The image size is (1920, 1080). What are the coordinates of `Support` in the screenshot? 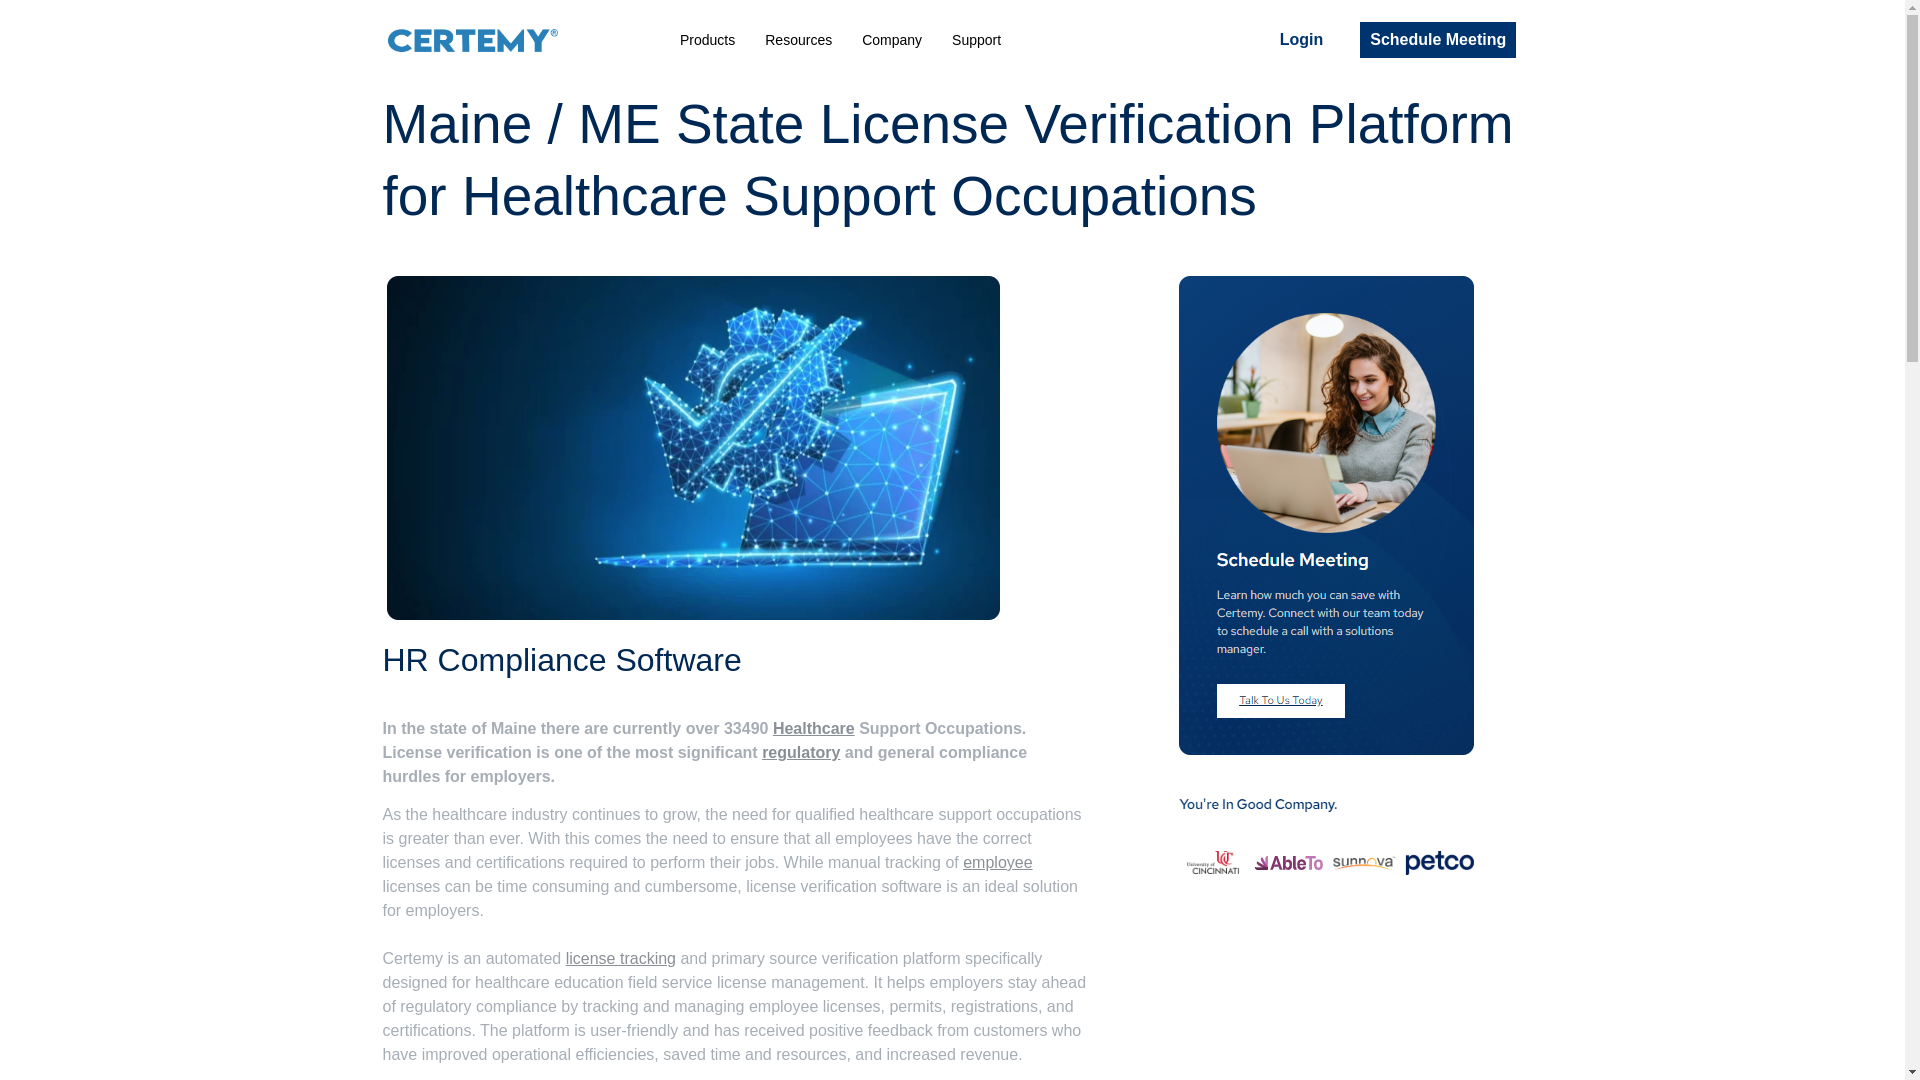 It's located at (976, 40).